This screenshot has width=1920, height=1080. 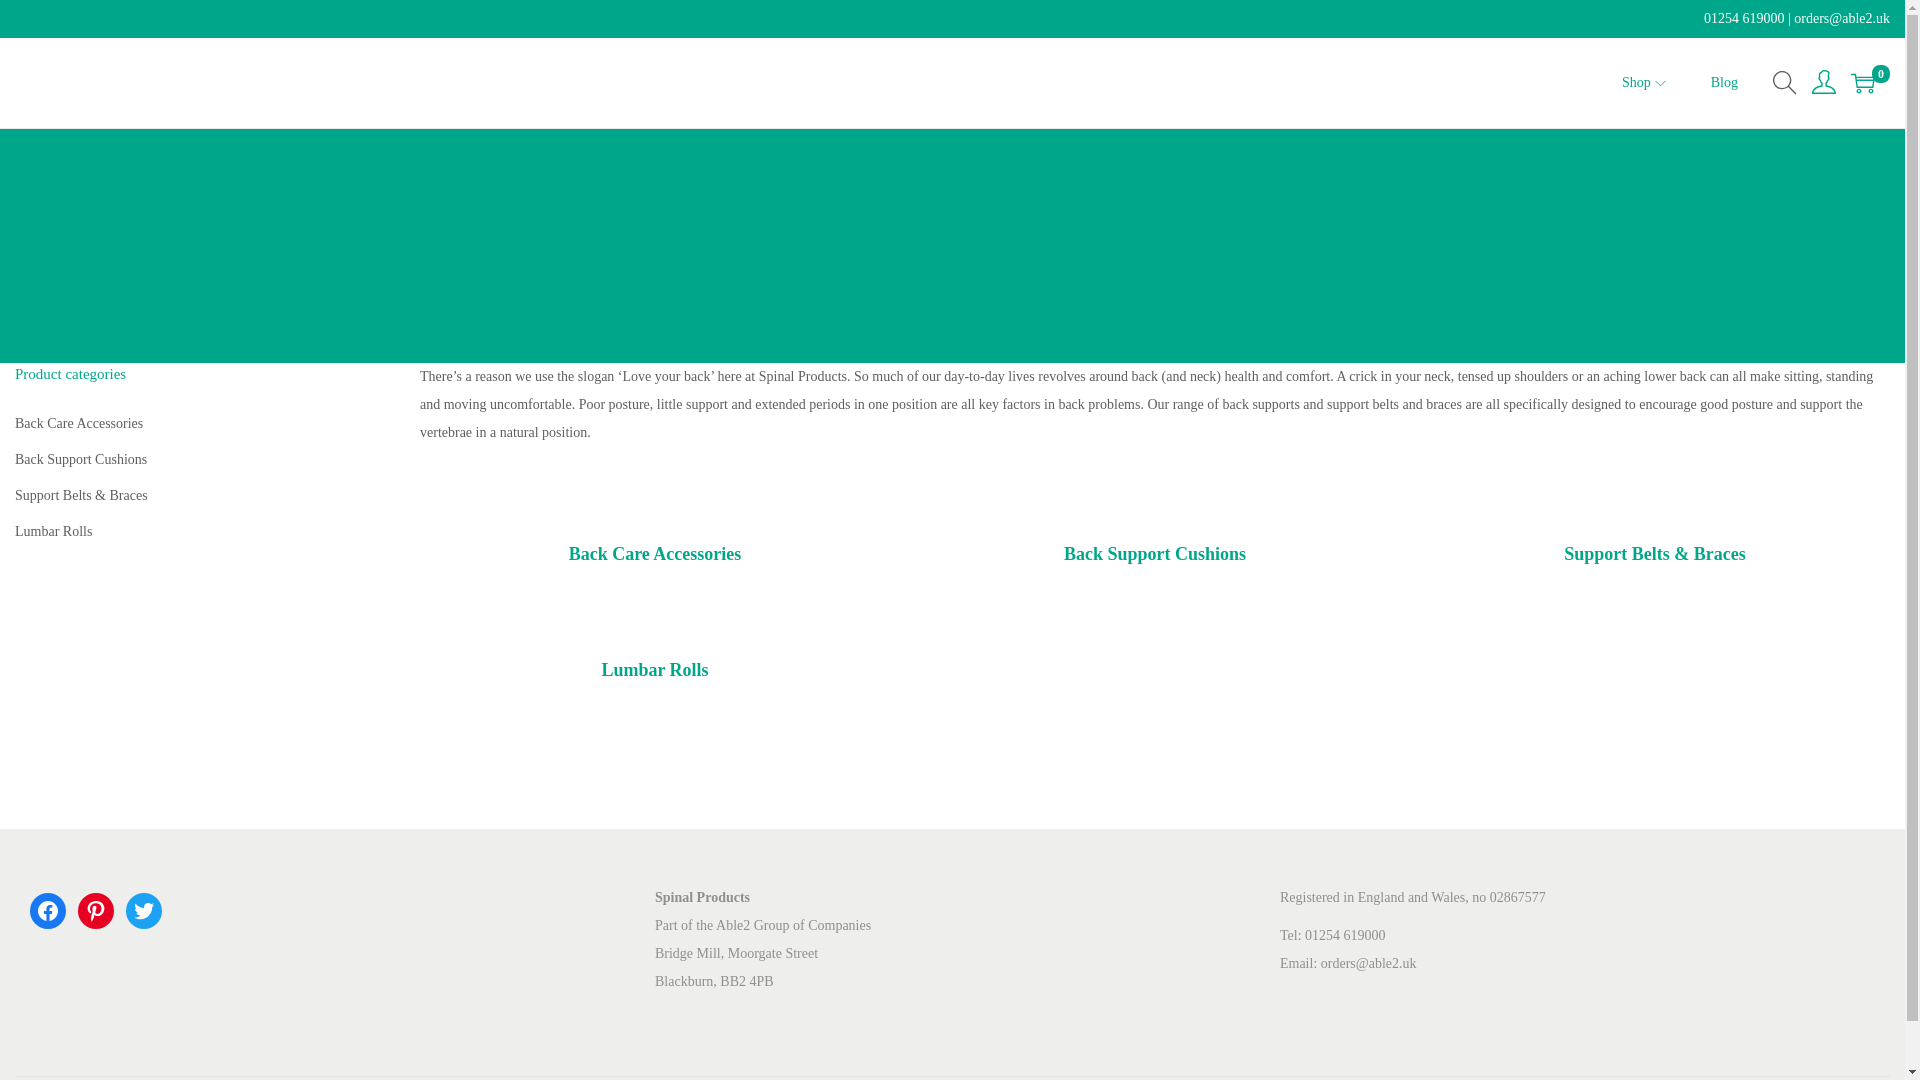 I want to click on Back Care Accessories, so click(x=655, y=536).